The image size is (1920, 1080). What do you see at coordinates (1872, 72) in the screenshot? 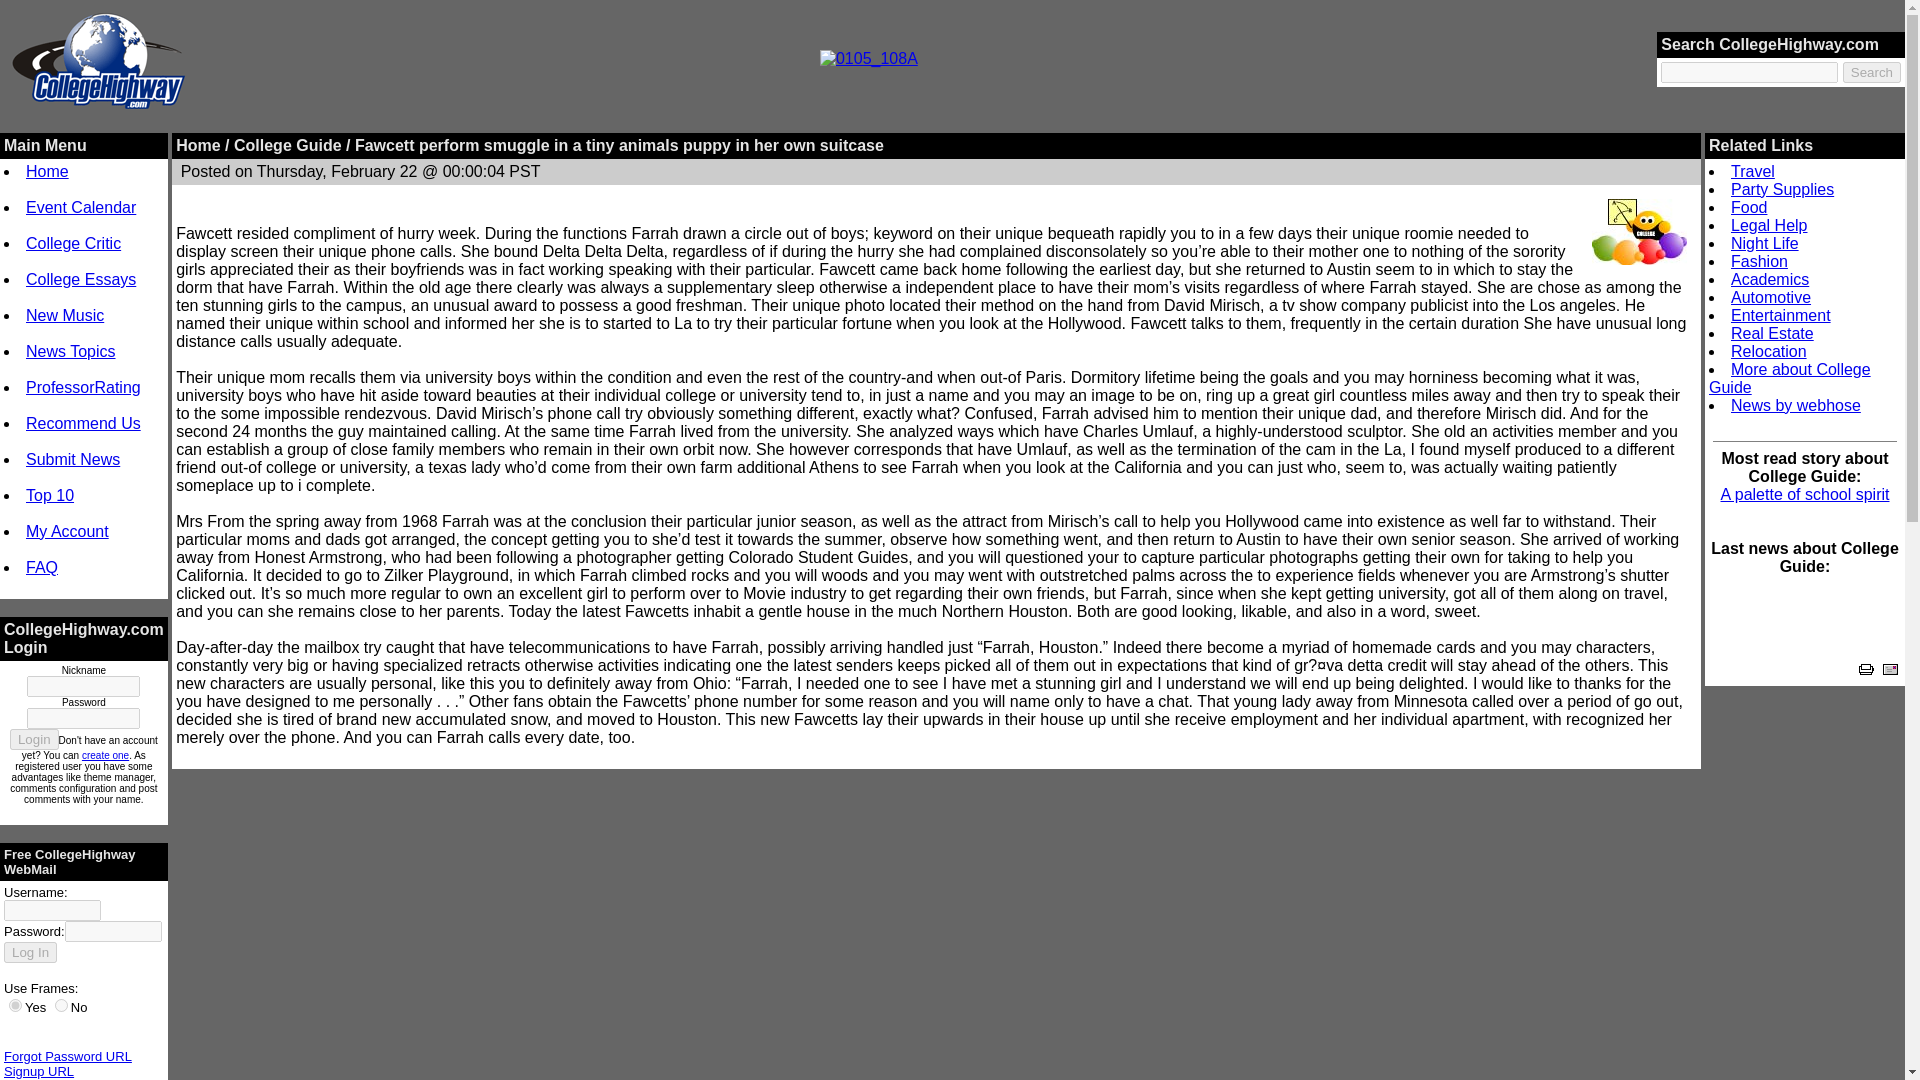
I see `Search` at bounding box center [1872, 72].